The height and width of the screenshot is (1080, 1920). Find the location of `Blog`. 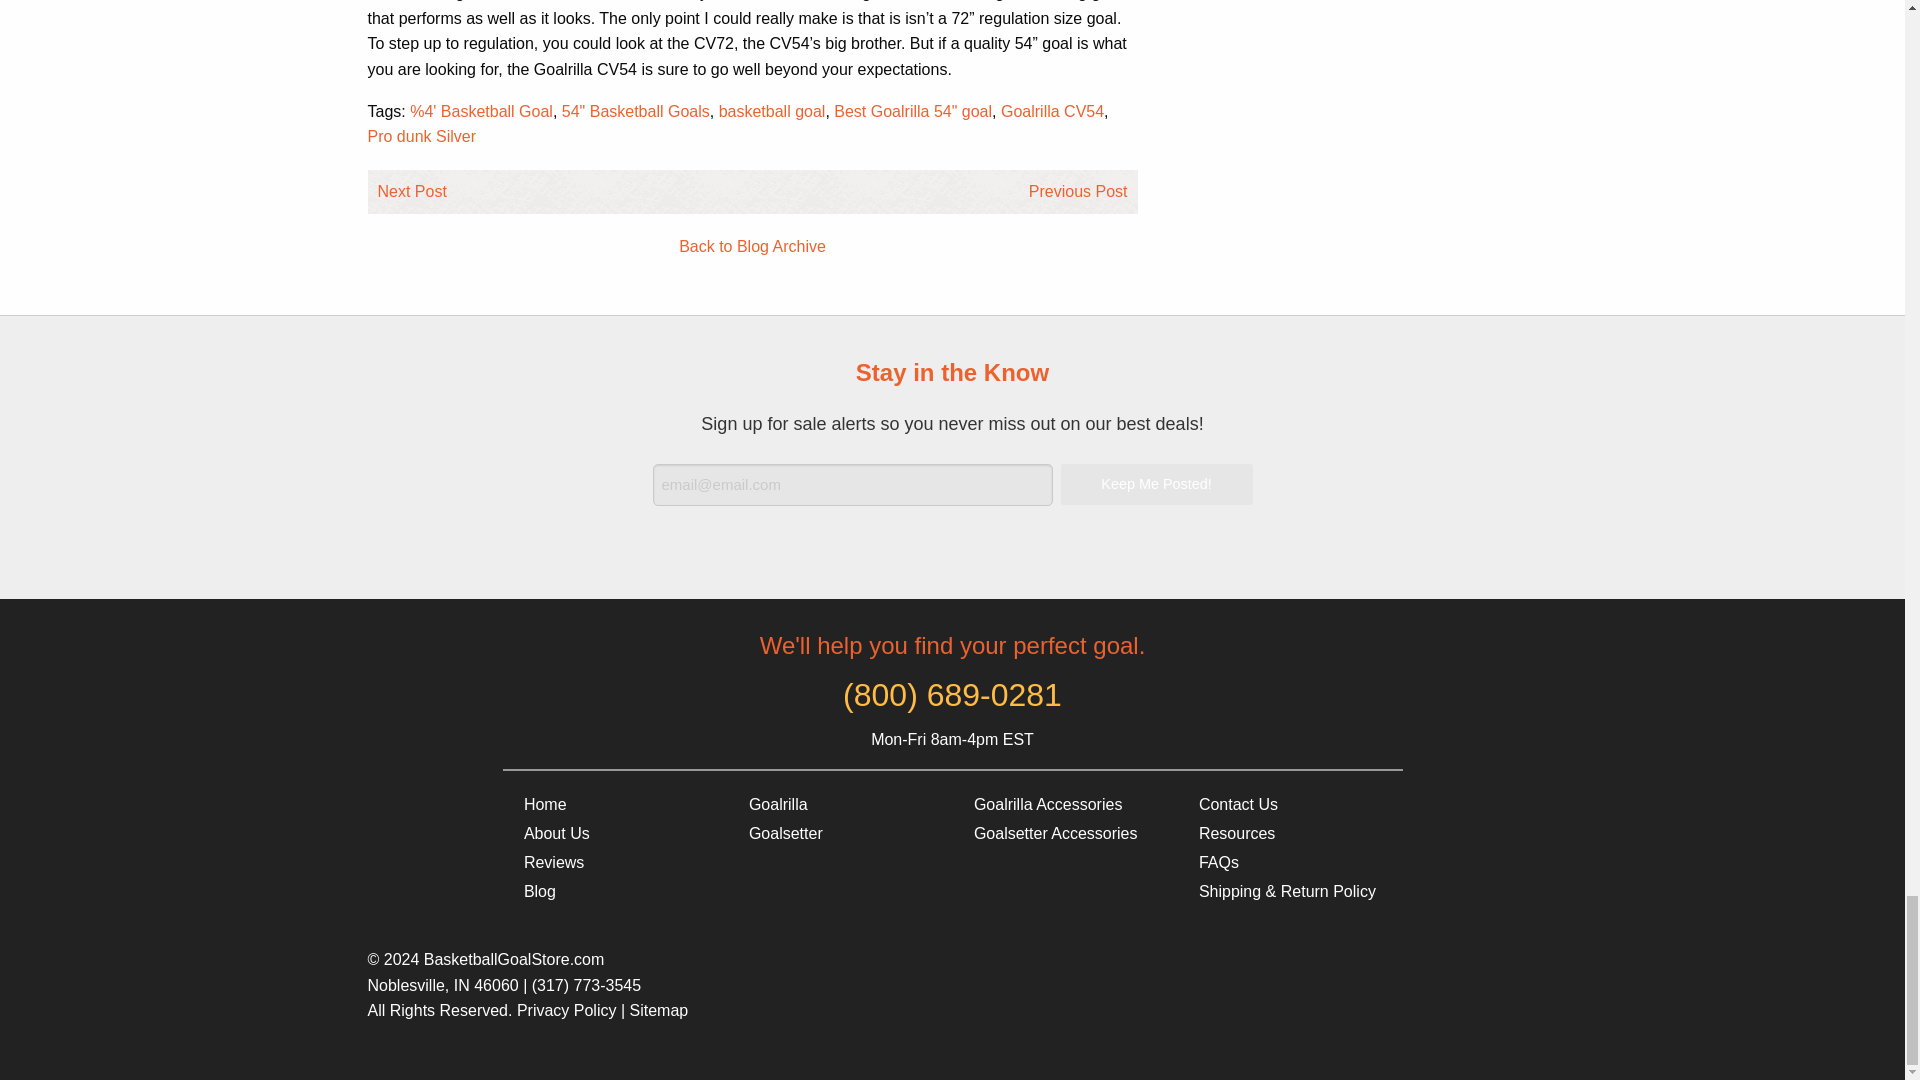

Blog is located at coordinates (615, 891).